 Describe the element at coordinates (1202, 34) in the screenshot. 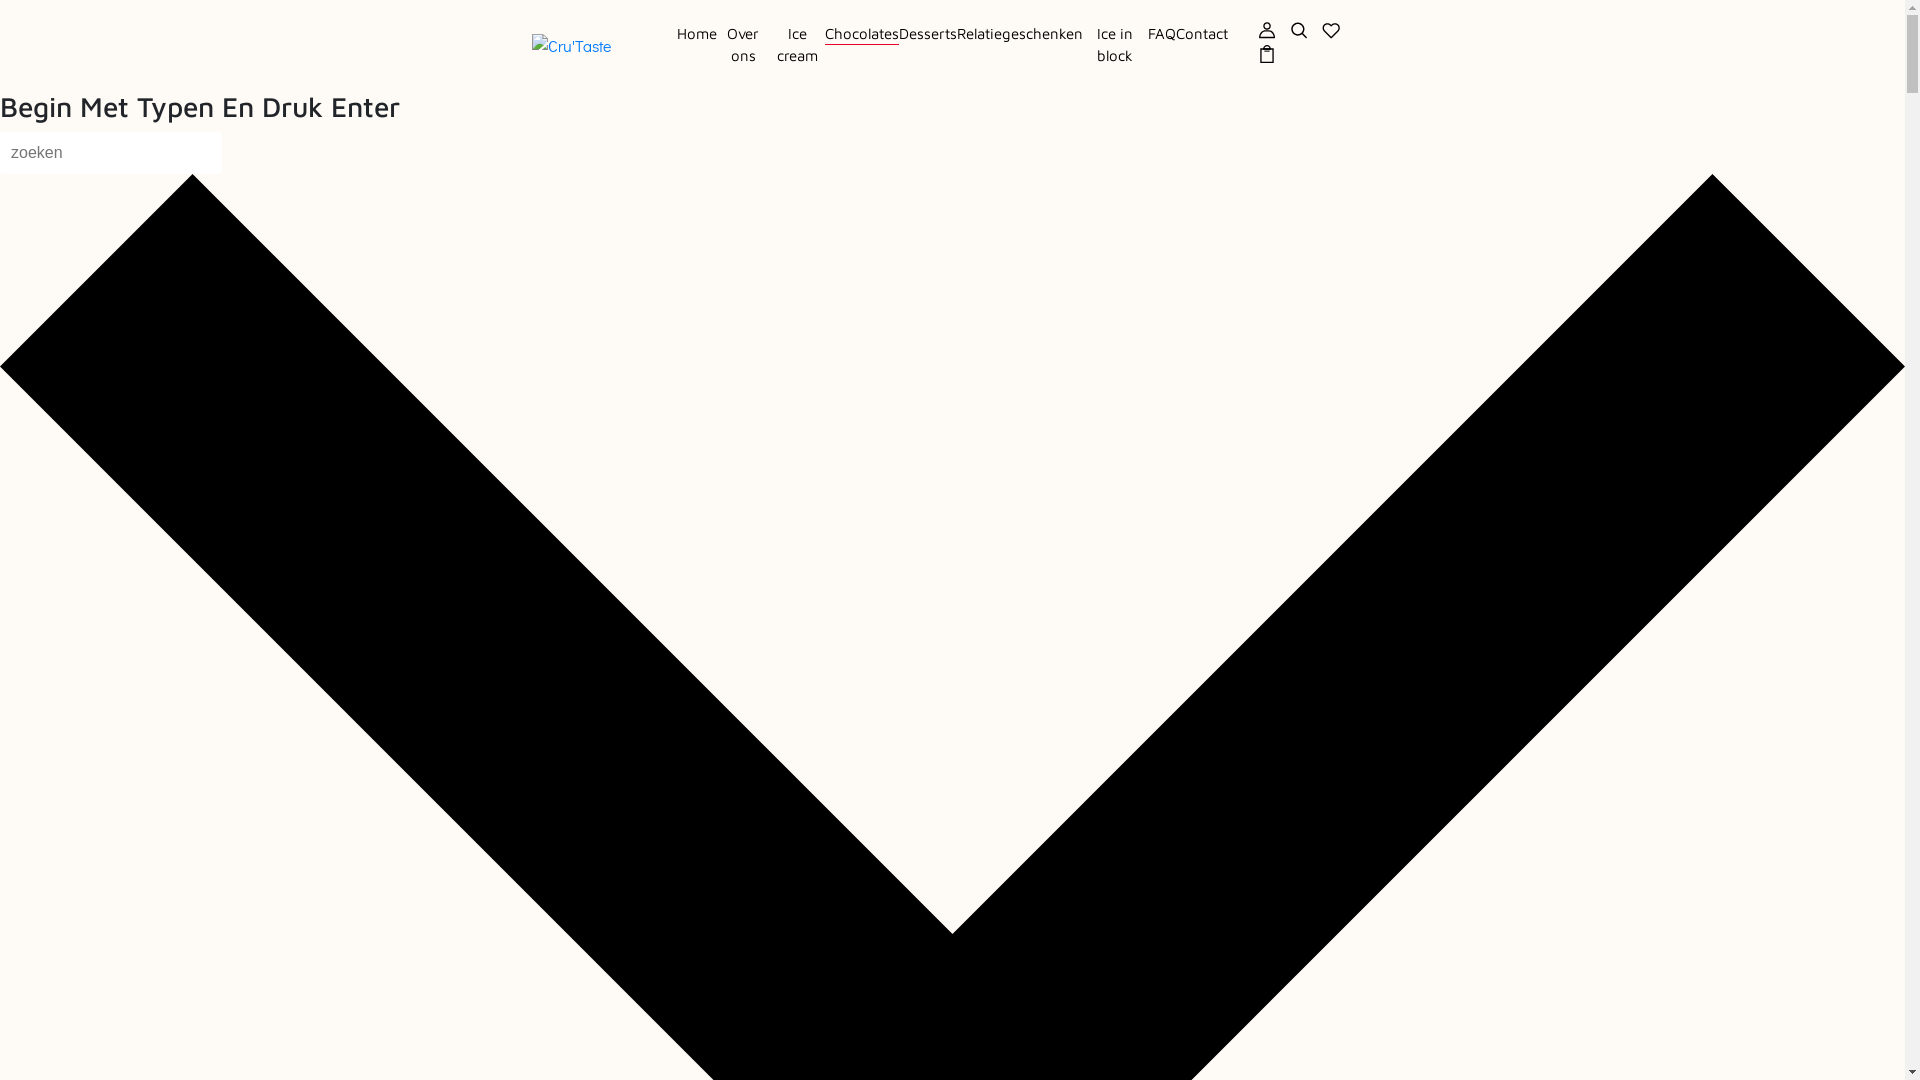

I see `Contact` at that location.